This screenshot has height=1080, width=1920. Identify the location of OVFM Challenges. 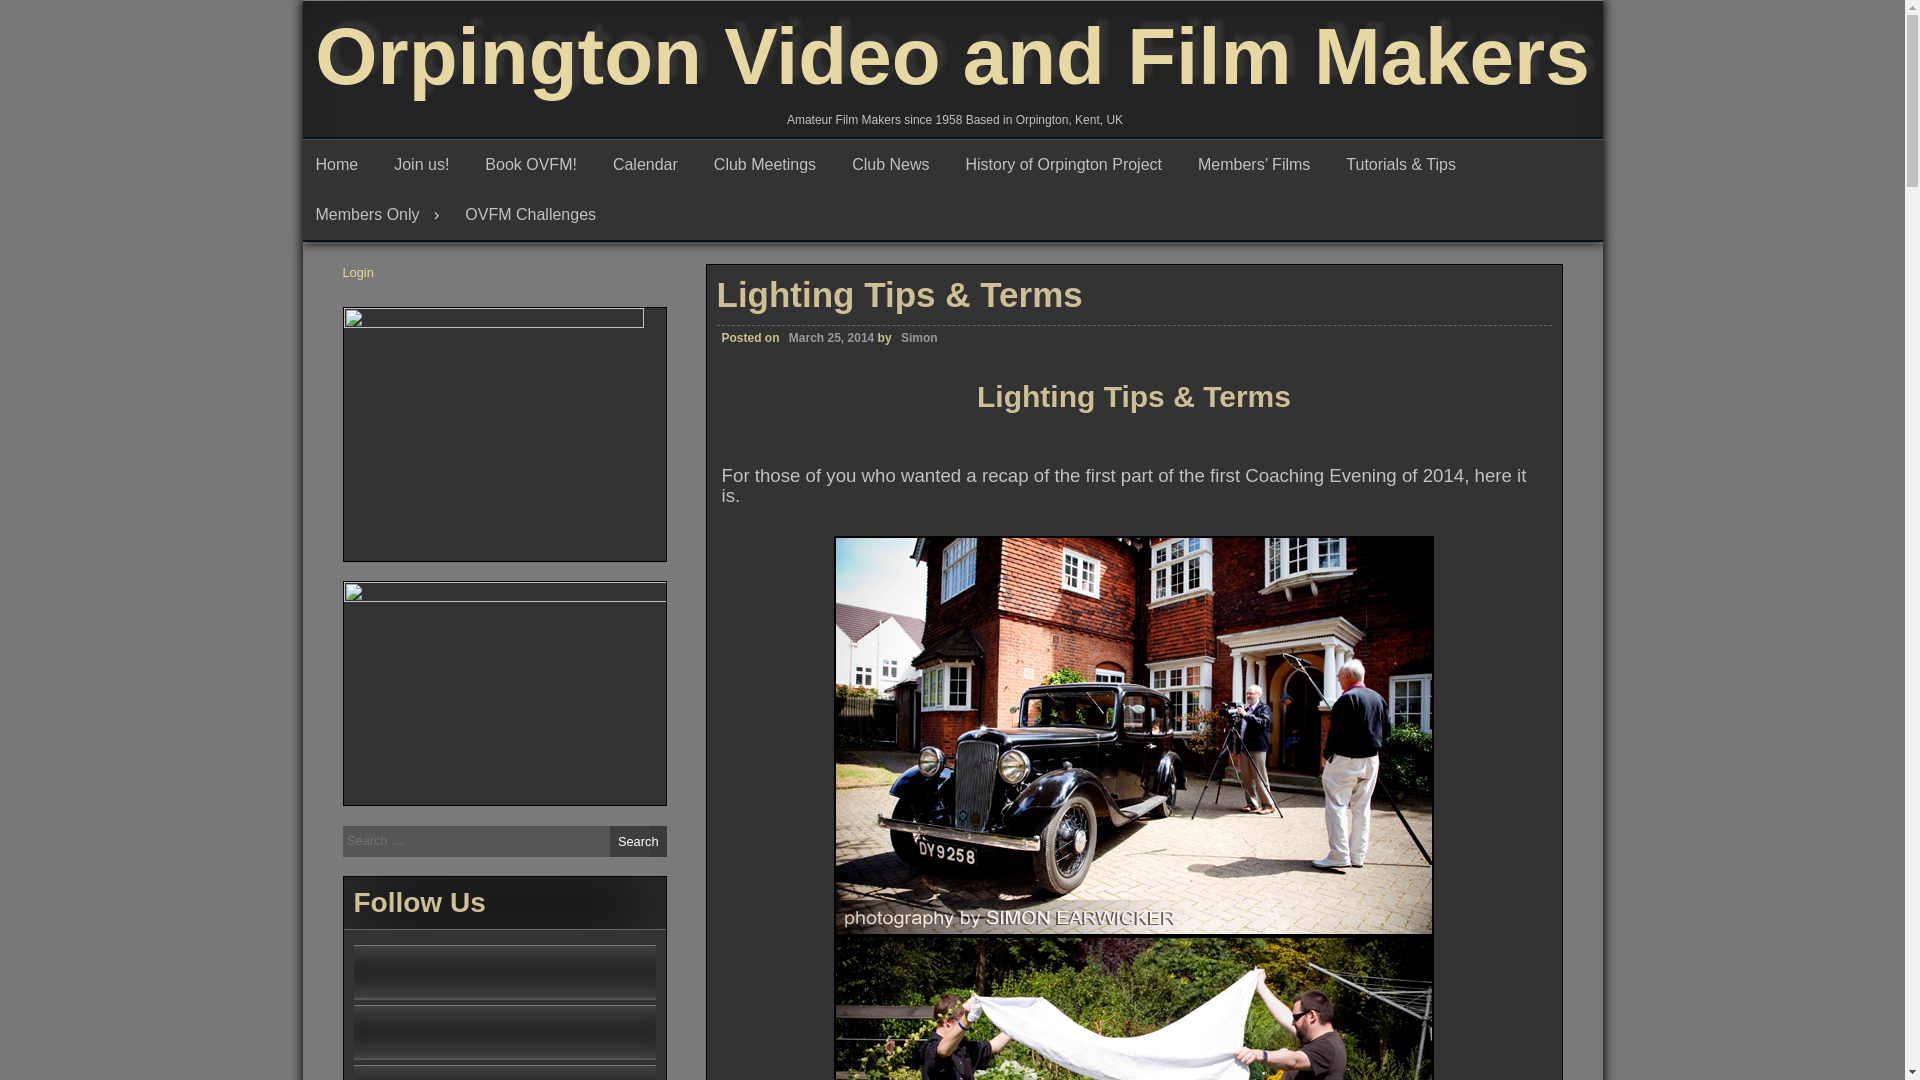
(534, 214).